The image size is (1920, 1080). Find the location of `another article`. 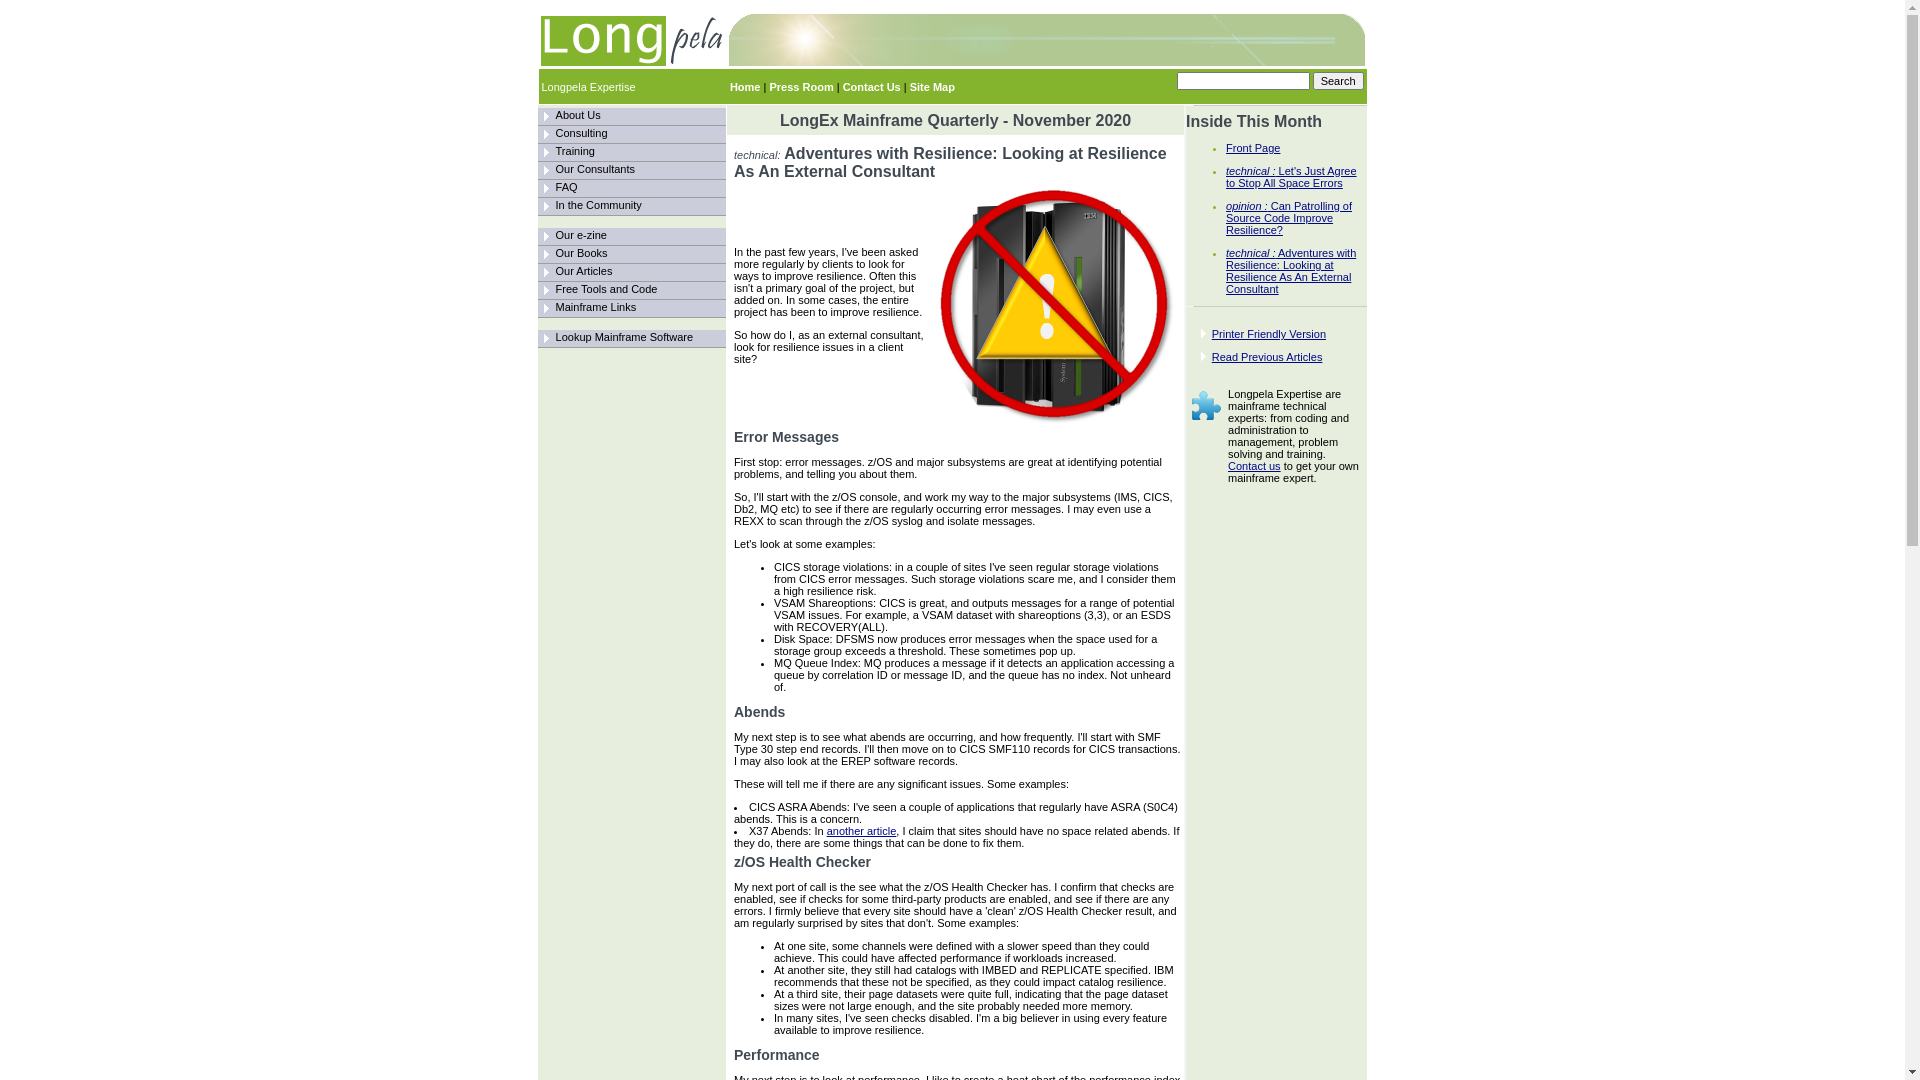

another article is located at coordinates (862, 831).